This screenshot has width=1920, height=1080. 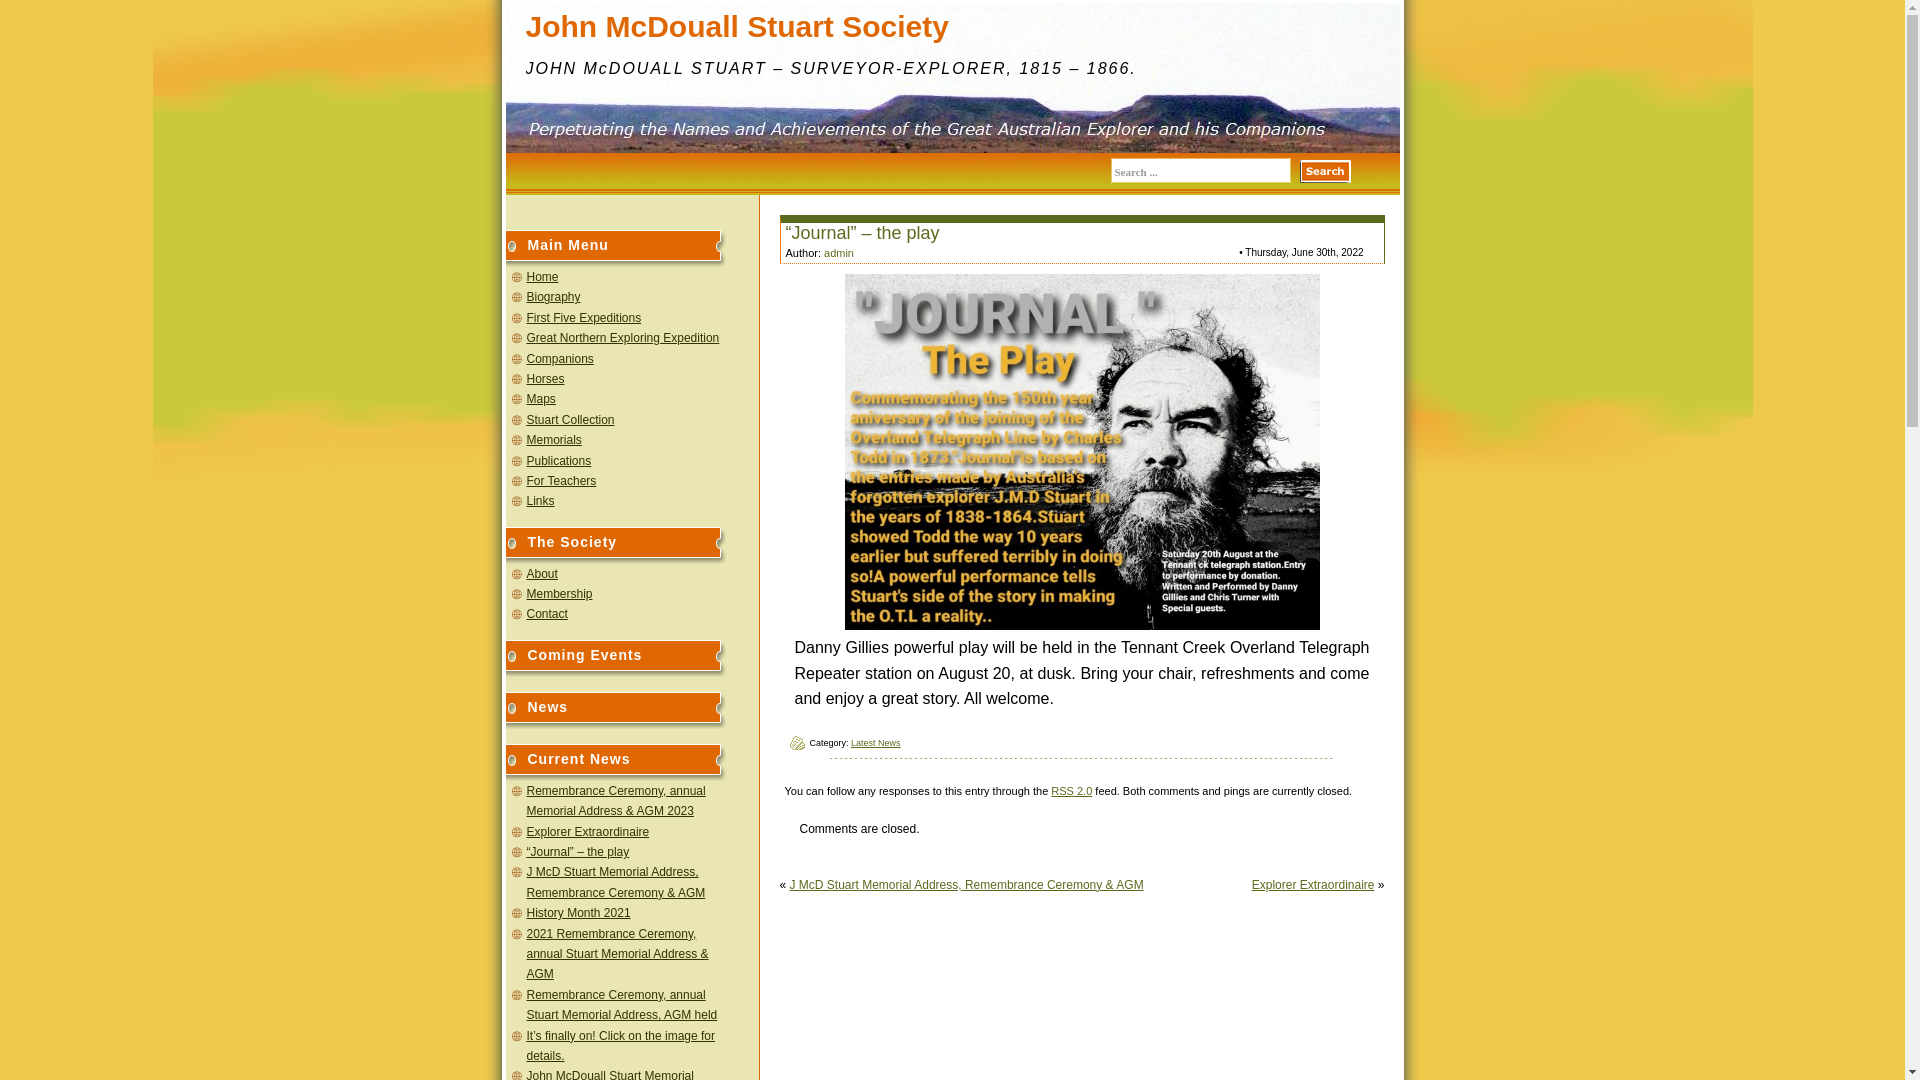 I want to click on Memorials, so click(x=554, y=440).